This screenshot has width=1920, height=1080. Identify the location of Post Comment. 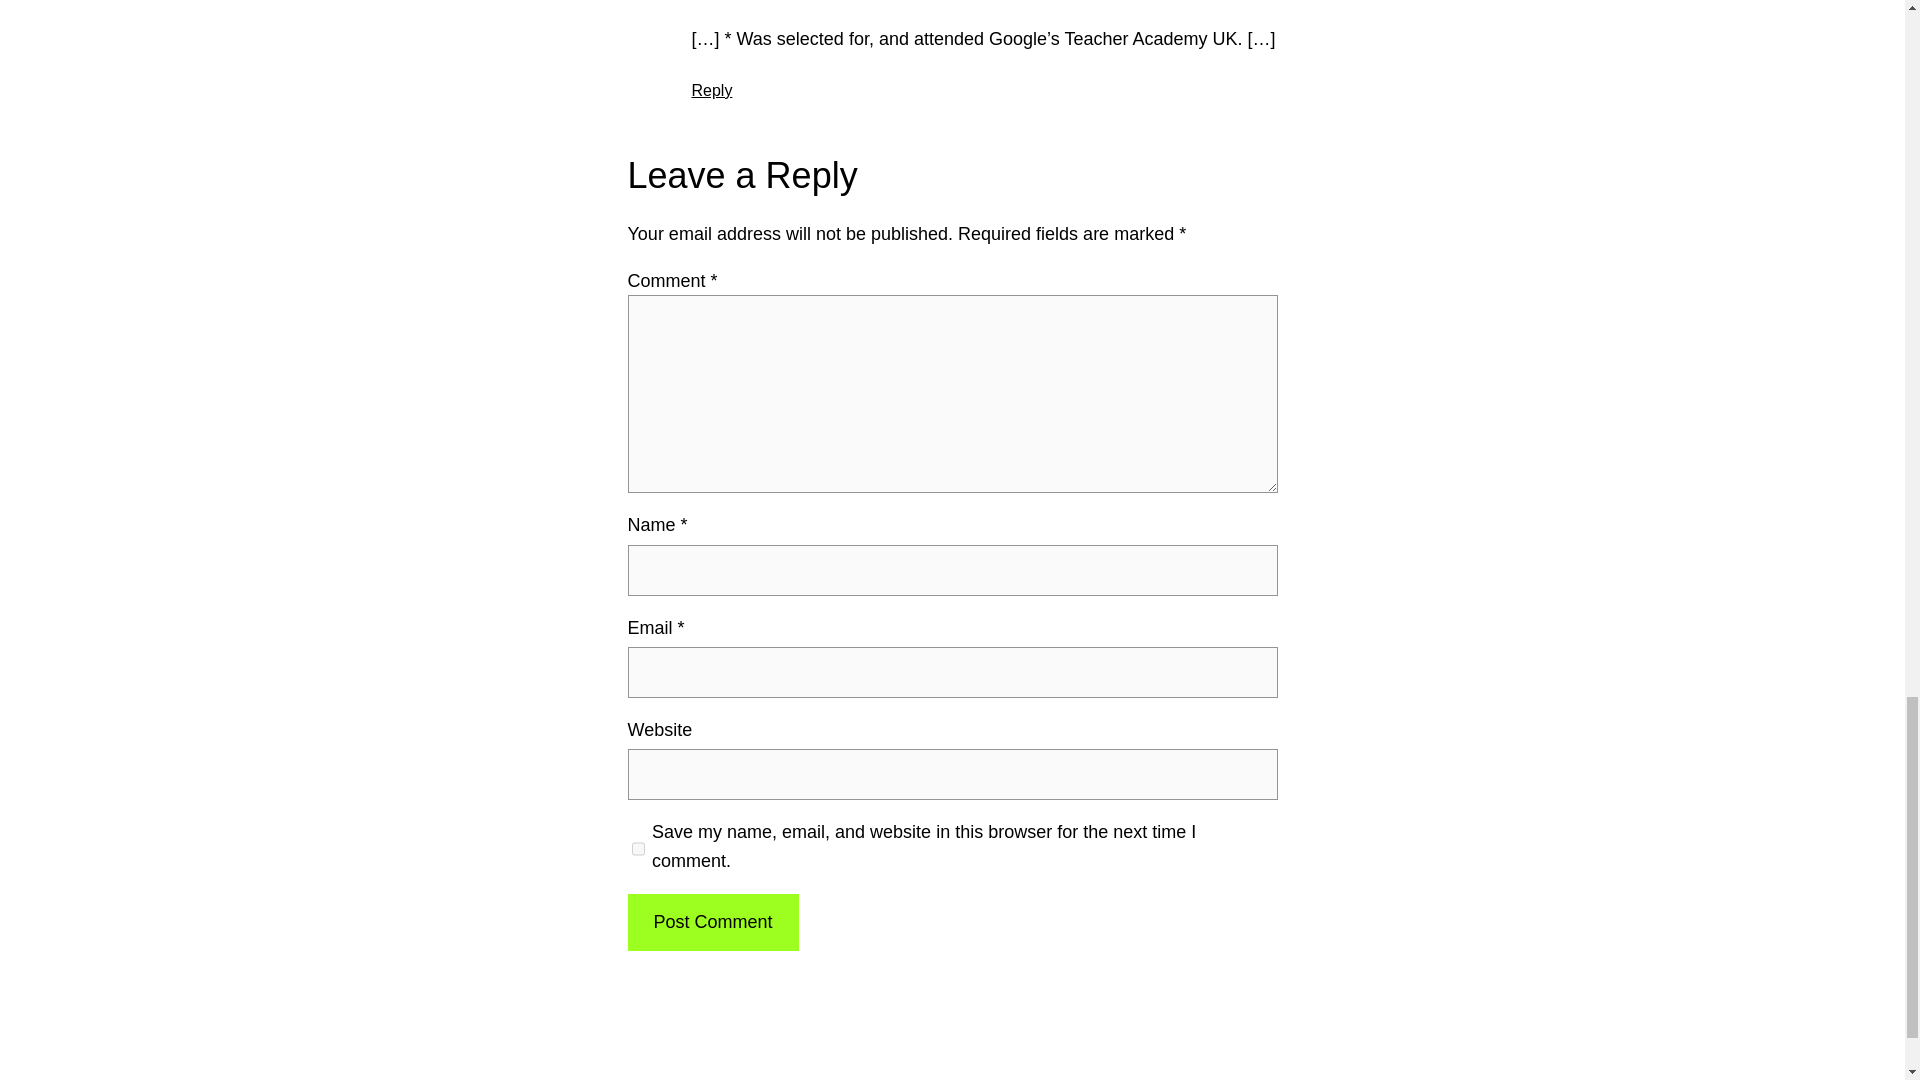
(712, 922).